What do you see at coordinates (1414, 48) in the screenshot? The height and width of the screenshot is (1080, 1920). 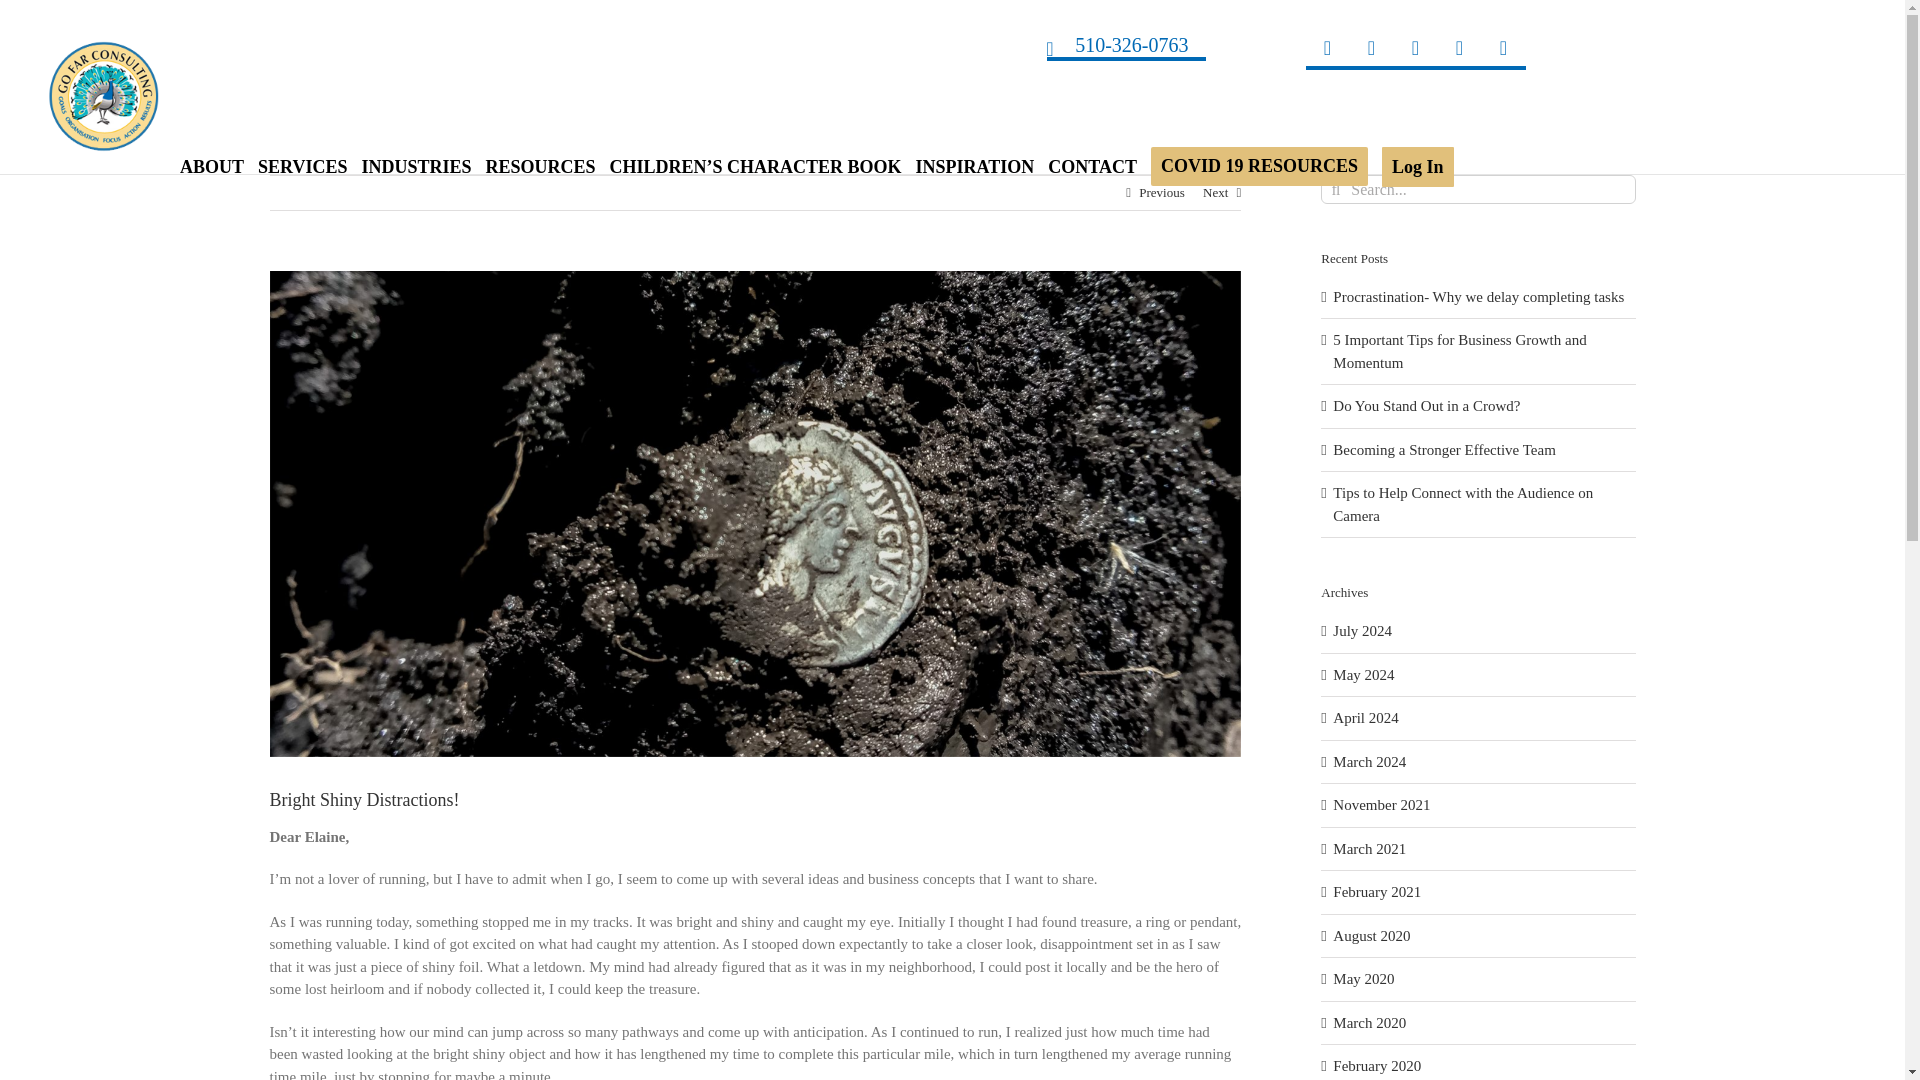 I see `LinkedIn` at bounding box center [1414, 48].